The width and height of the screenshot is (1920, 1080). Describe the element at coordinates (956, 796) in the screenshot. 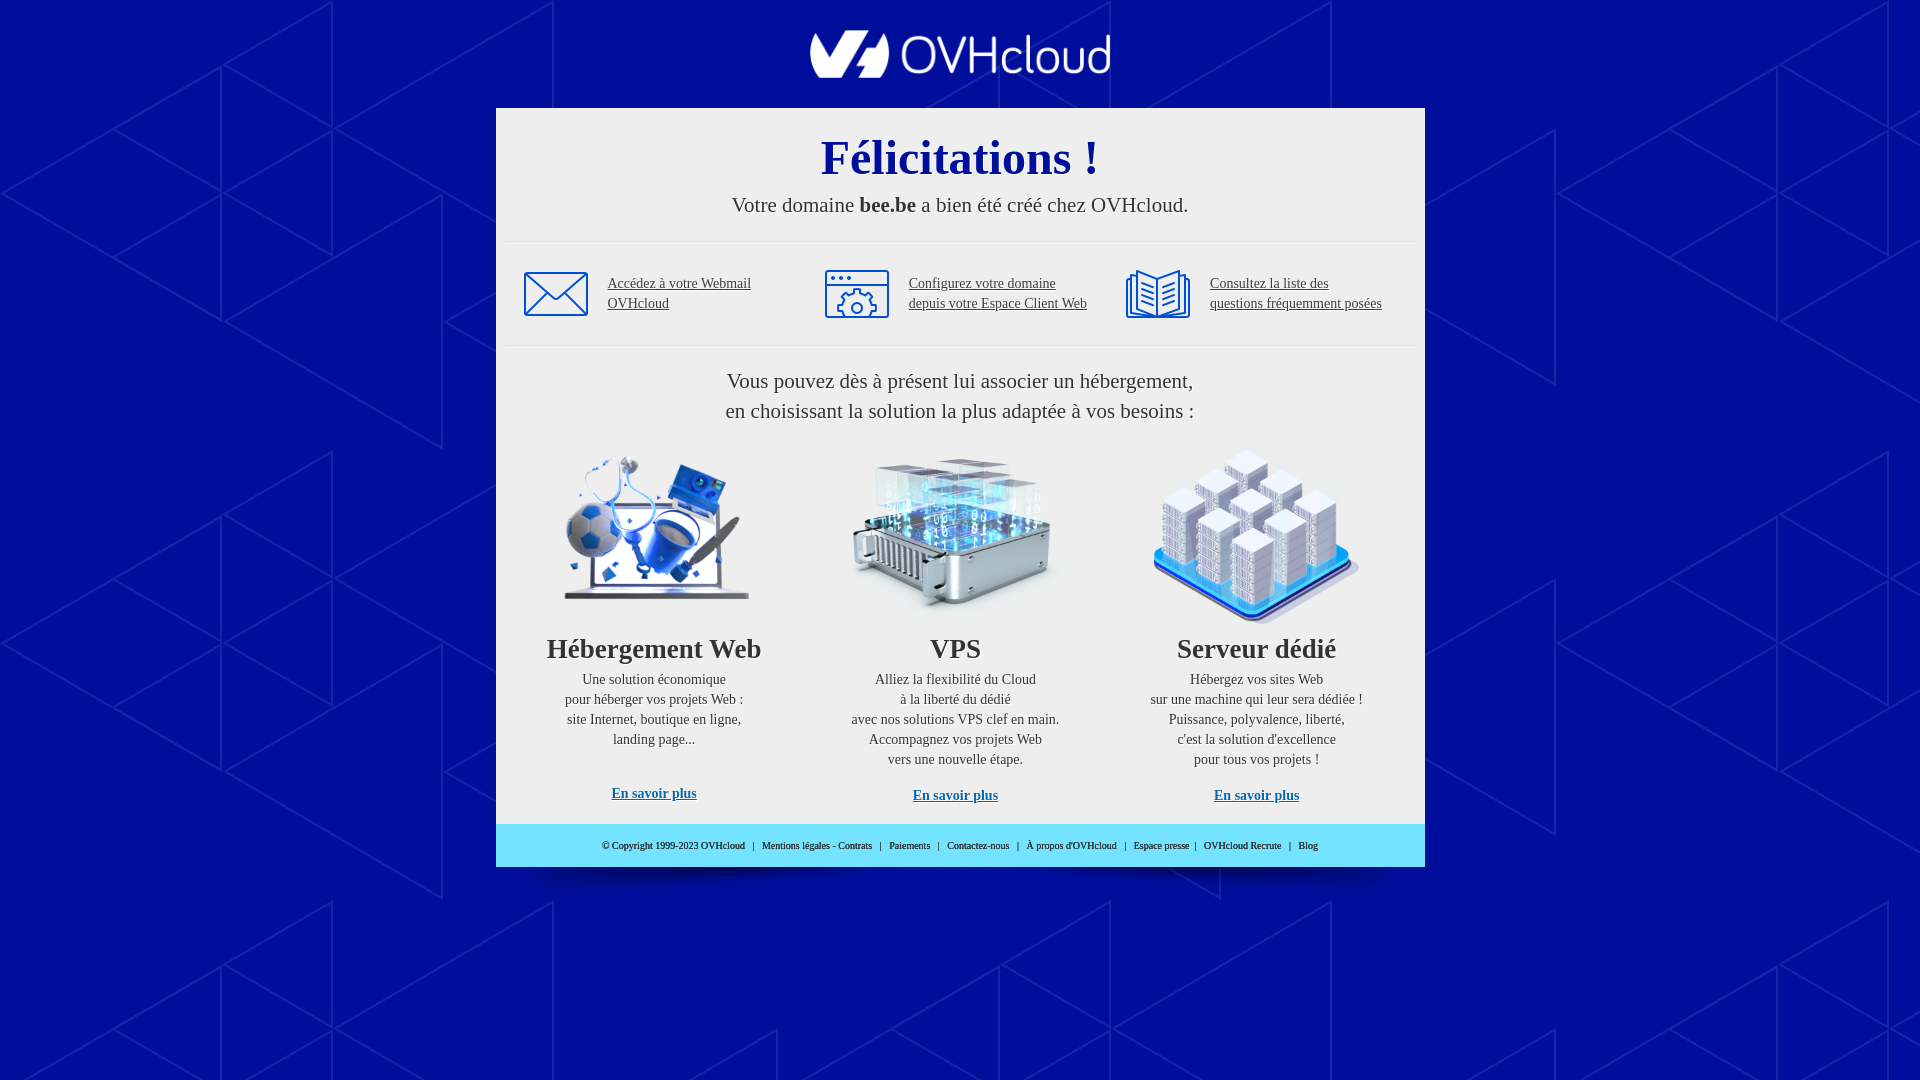

I see `En savoir plus` at that location.